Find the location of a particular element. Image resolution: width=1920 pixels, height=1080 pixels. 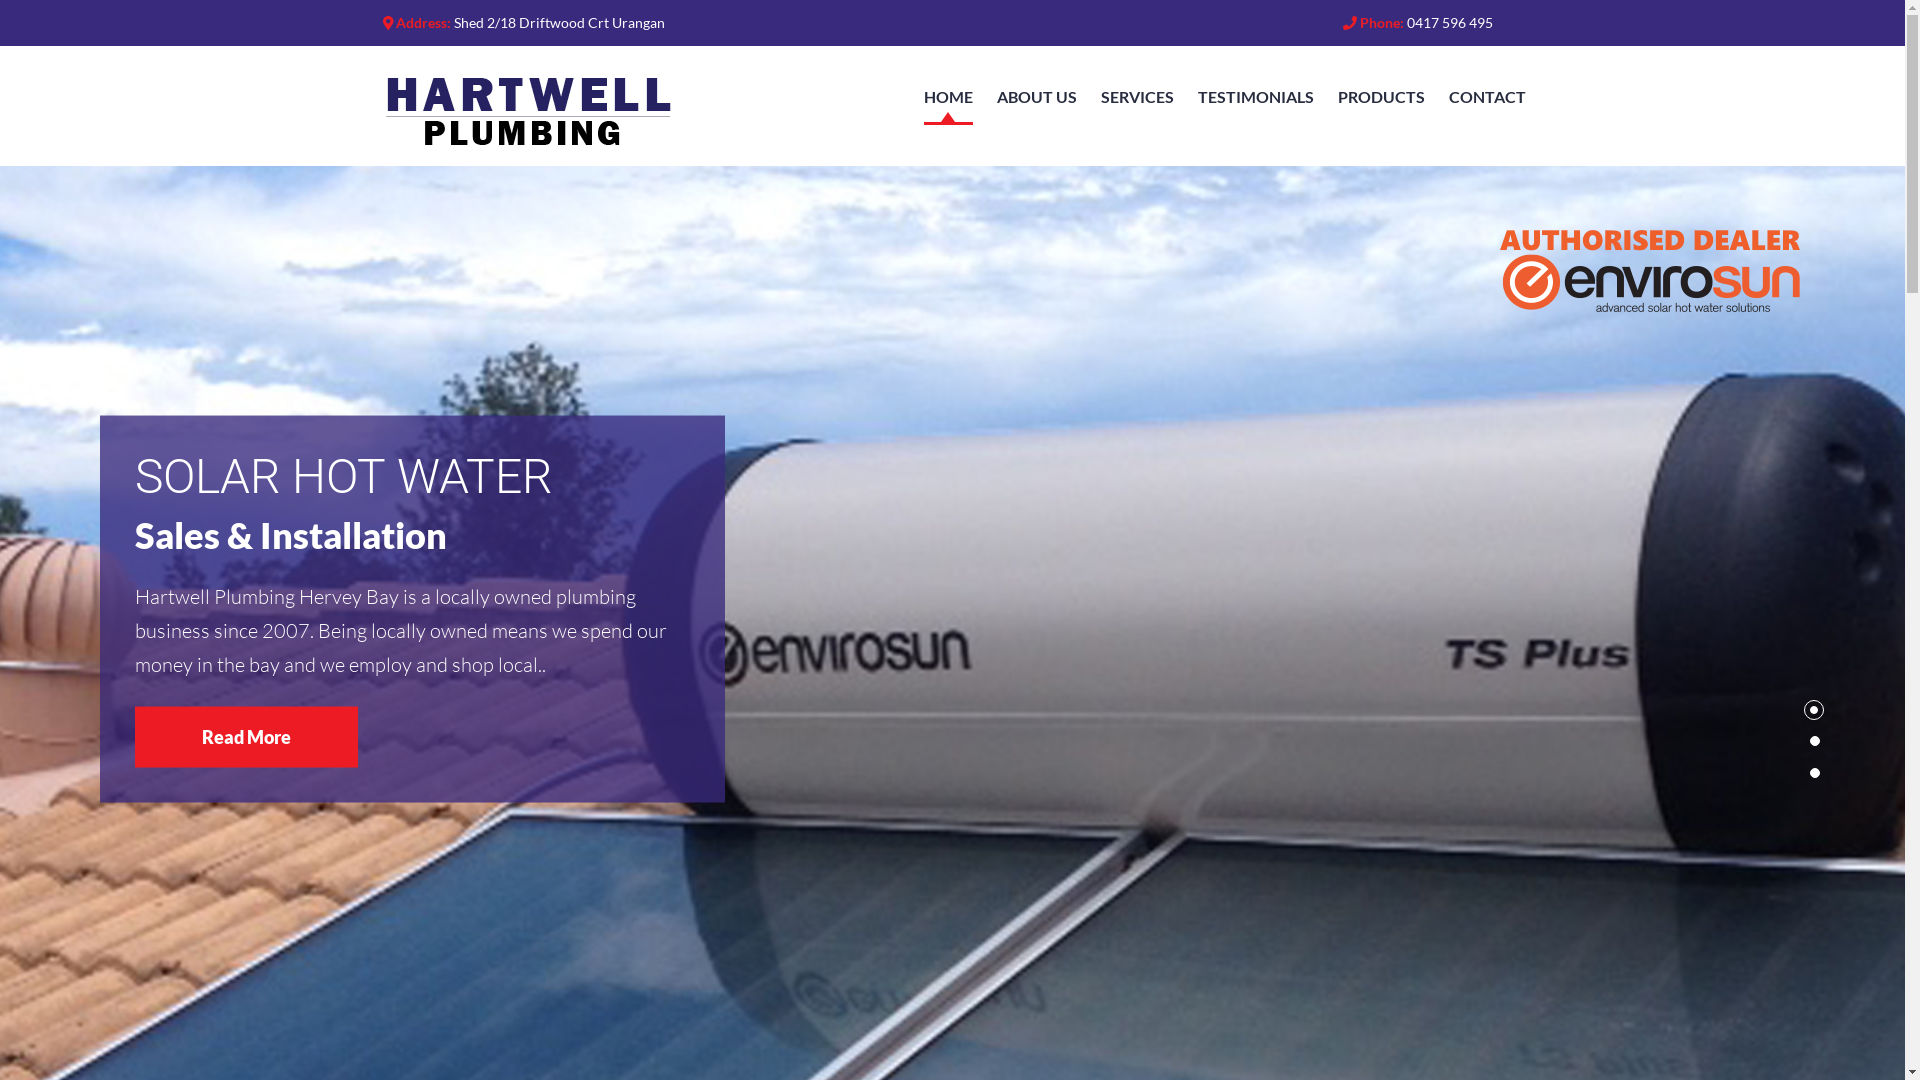

SERVICES is located at coordinates (1136, 97).